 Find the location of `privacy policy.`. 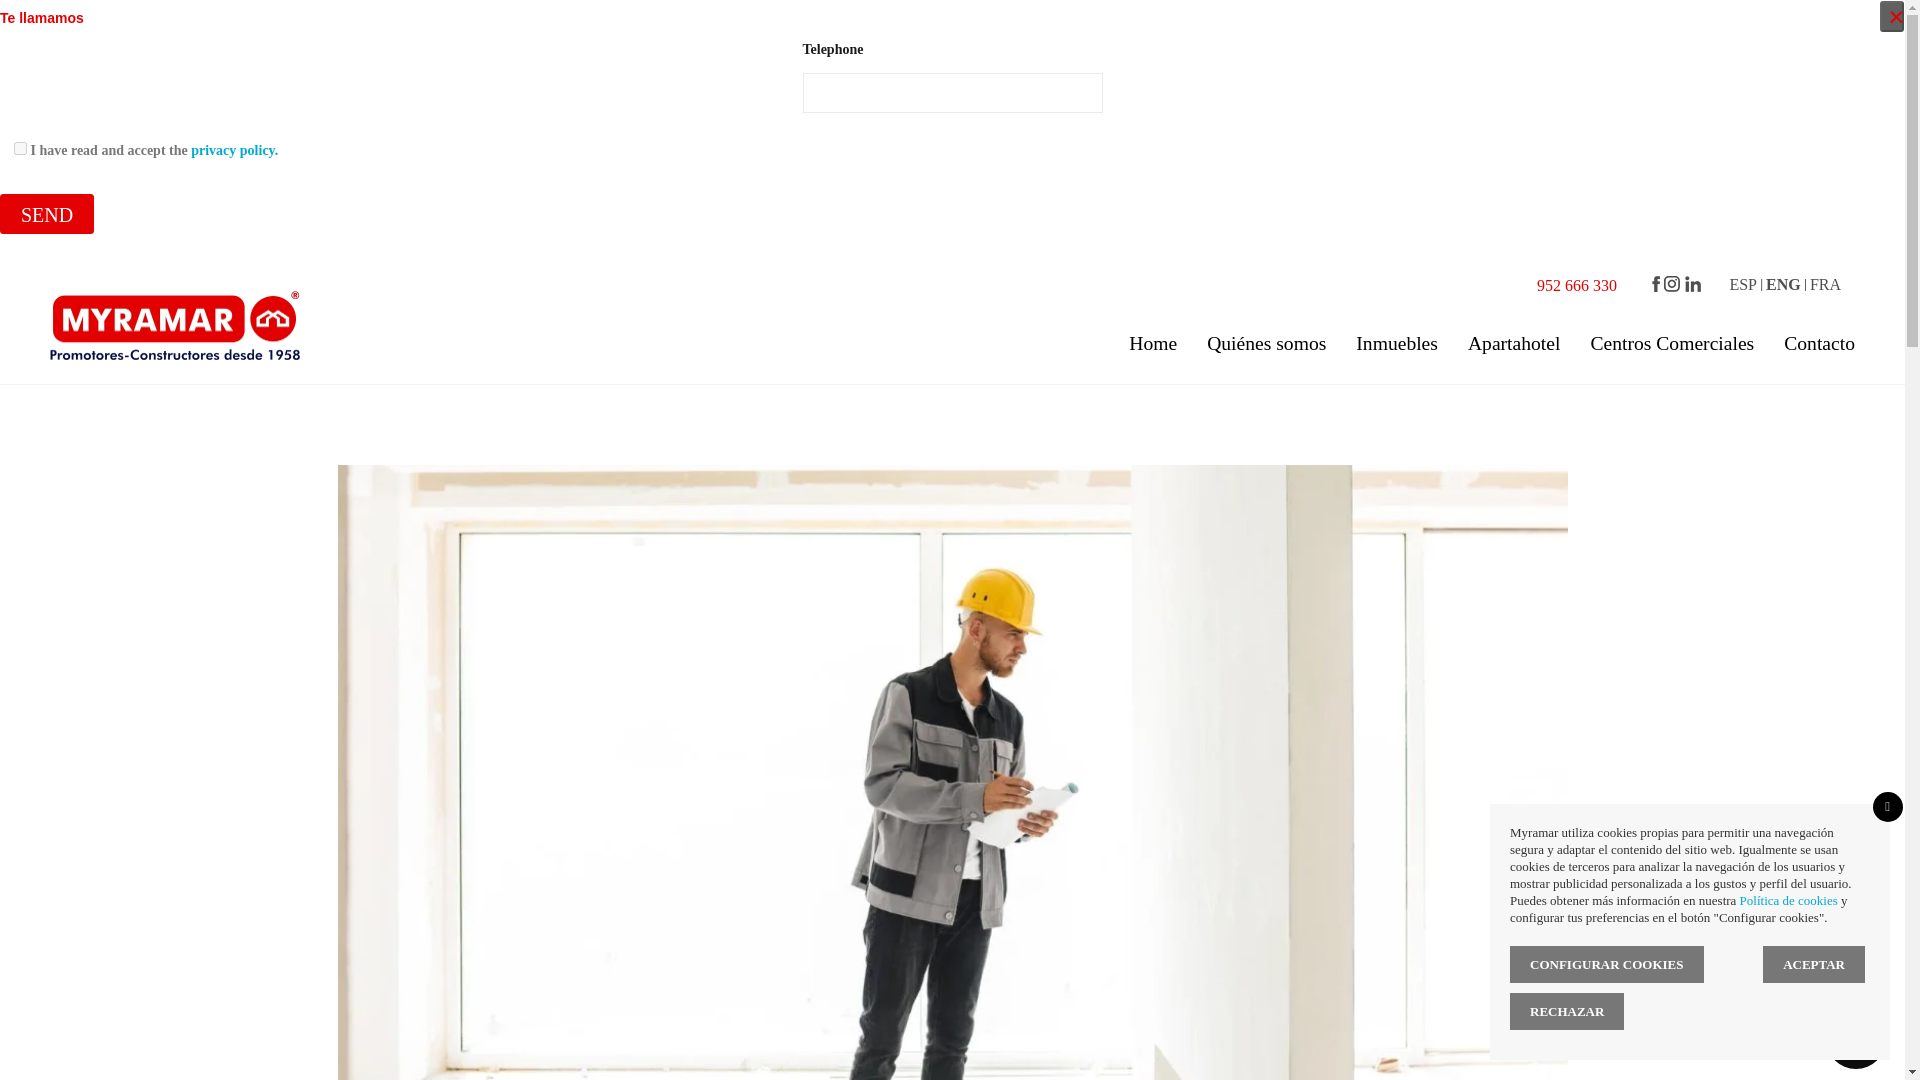

privacy policy. is located at coordinates (234, 150).